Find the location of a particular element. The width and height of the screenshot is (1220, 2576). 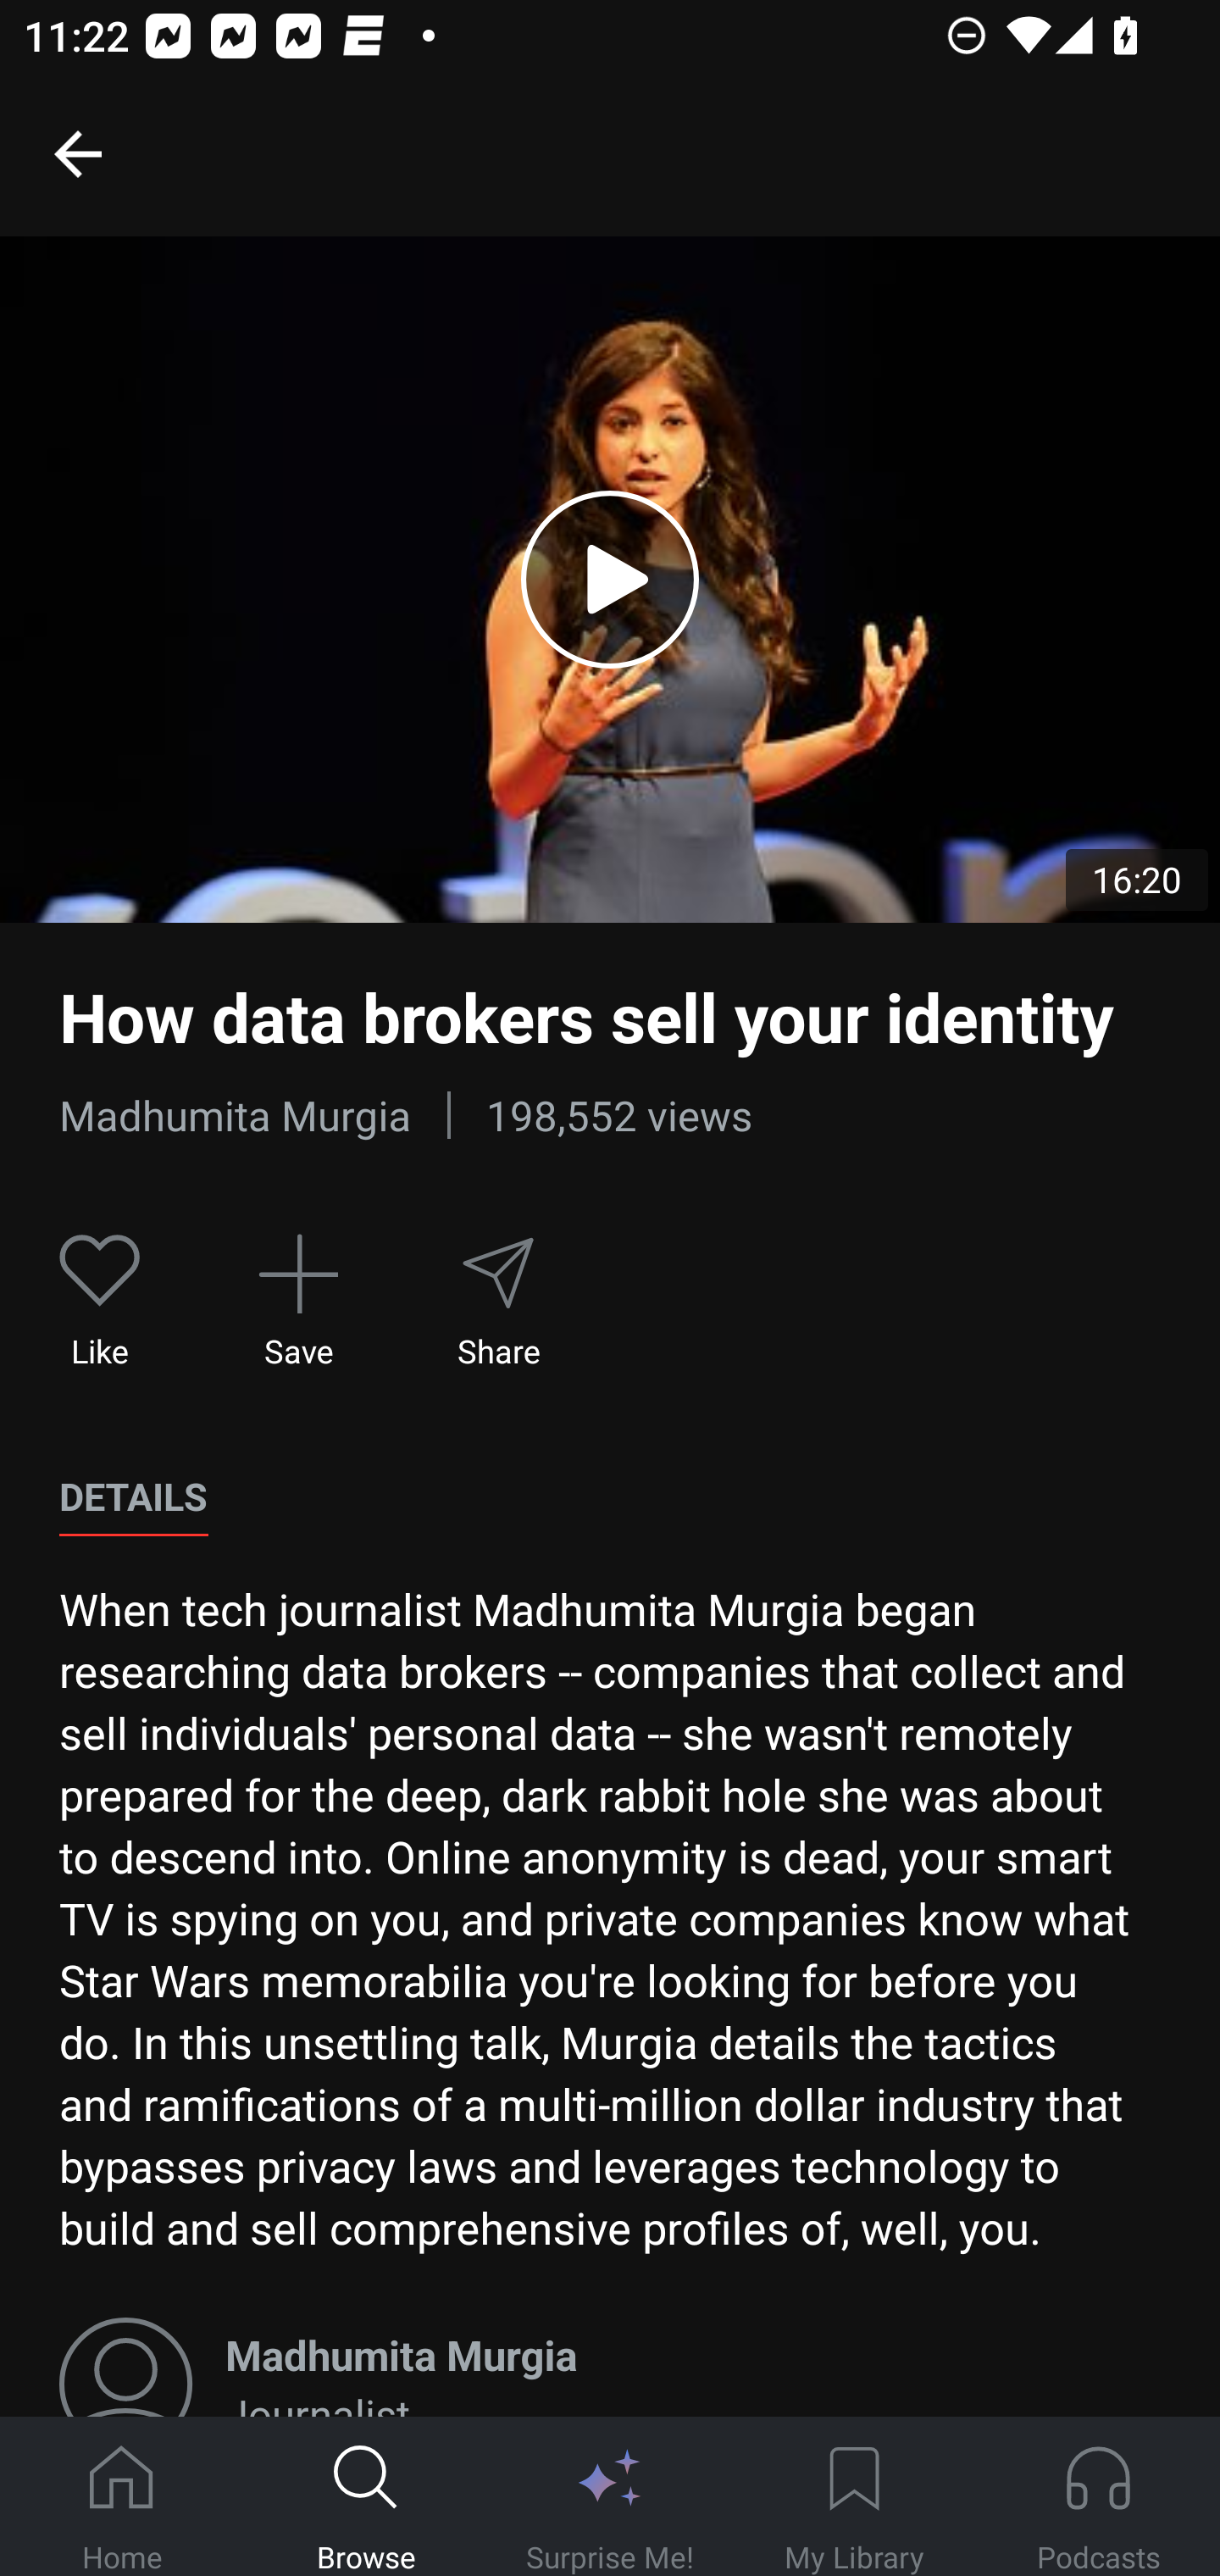

My Library is located at coordinates (854, 2497).